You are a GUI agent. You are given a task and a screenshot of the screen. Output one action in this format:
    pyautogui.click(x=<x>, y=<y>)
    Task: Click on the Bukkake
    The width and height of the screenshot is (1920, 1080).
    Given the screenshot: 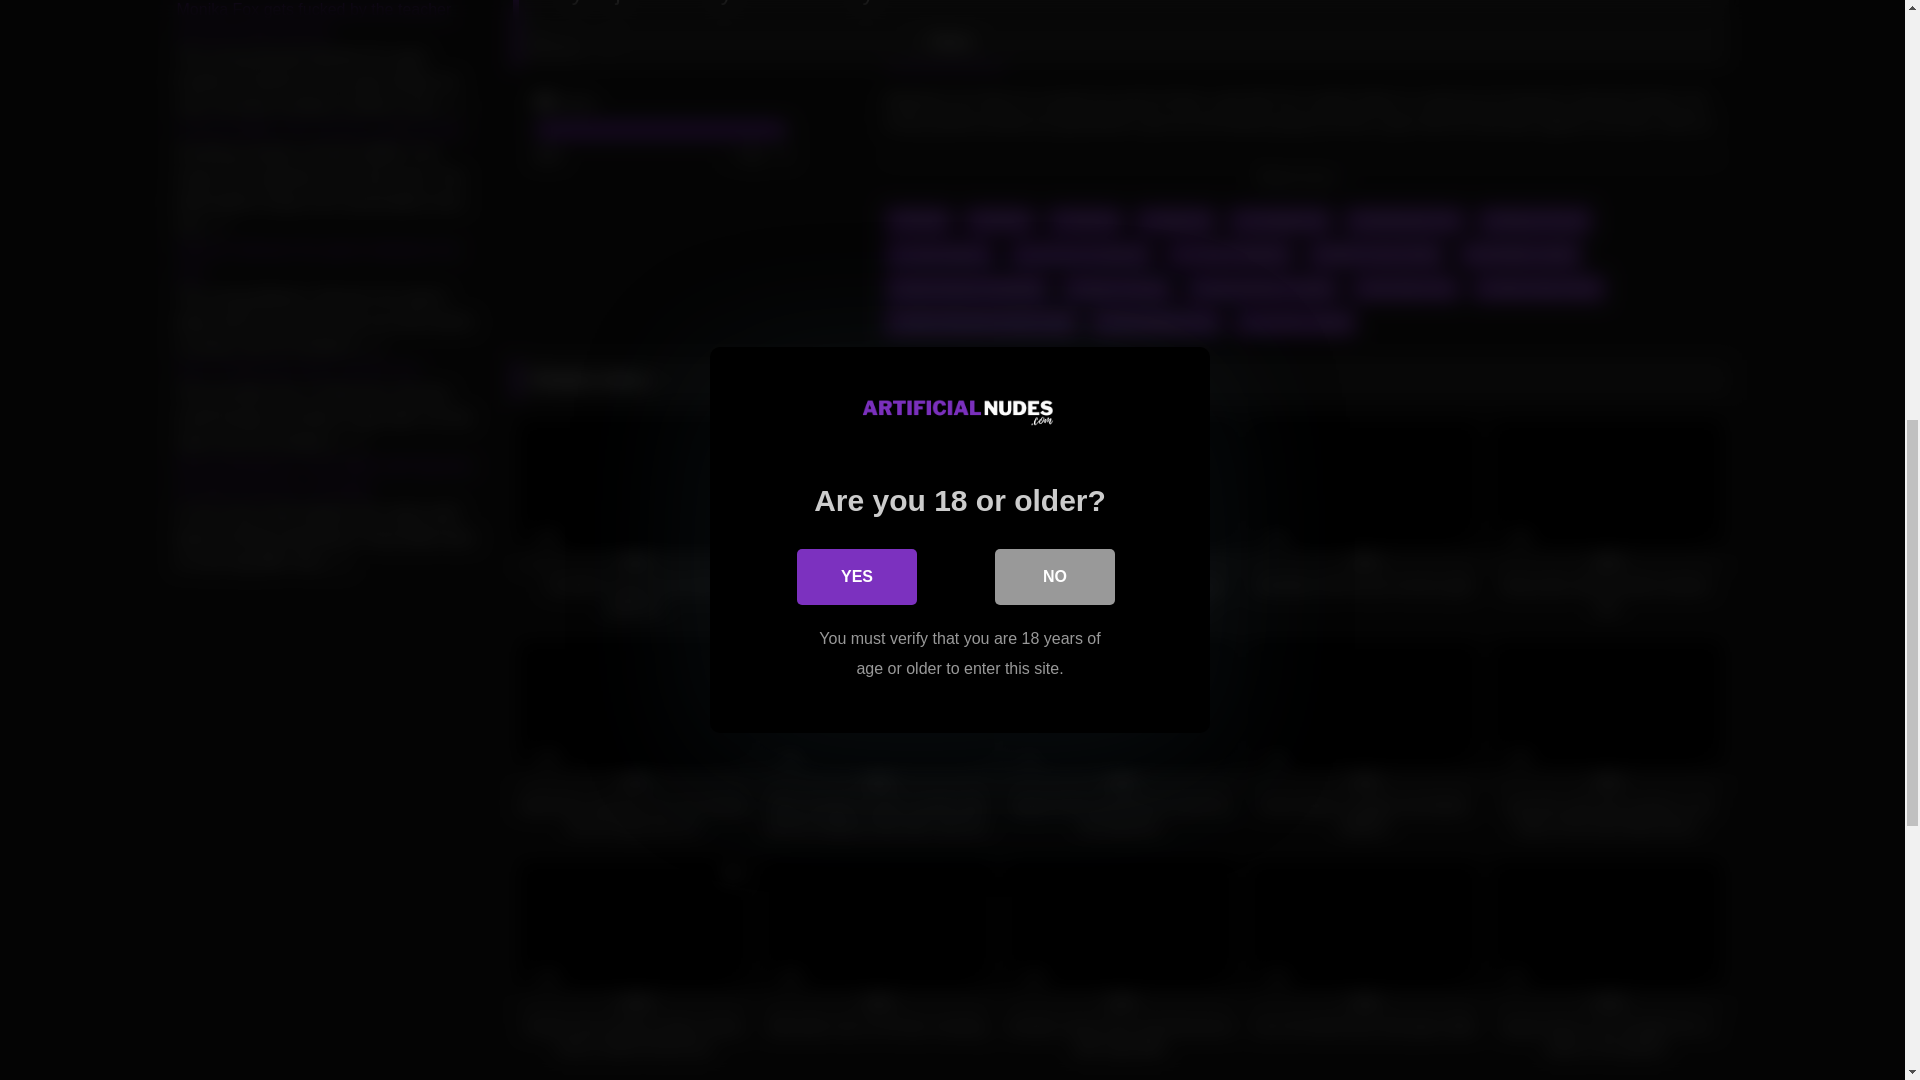 What is the action you would take?
    pyautogui.click(x=998, y=219)
    